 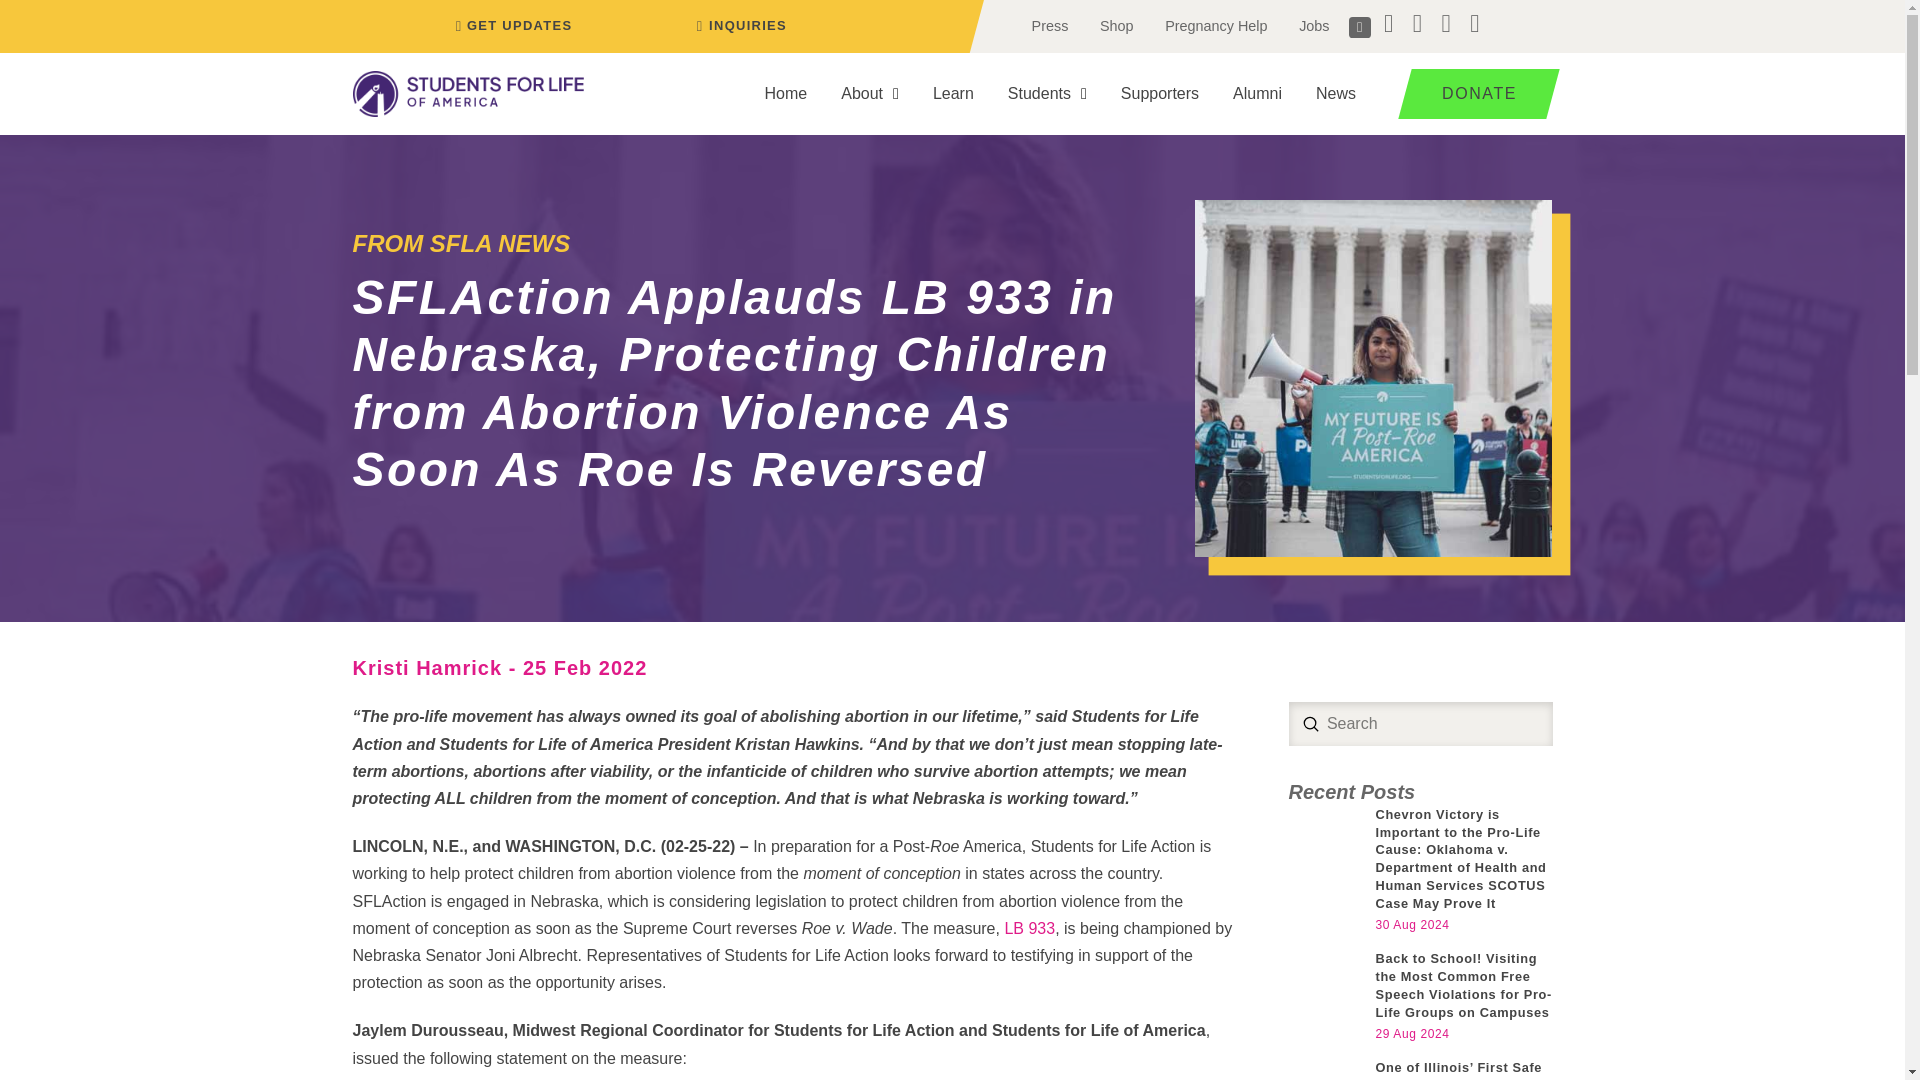 What do you see at coordinates (1160, 94) in the screenshot?
I see `Supporters` at bounding box center [1160, 94].